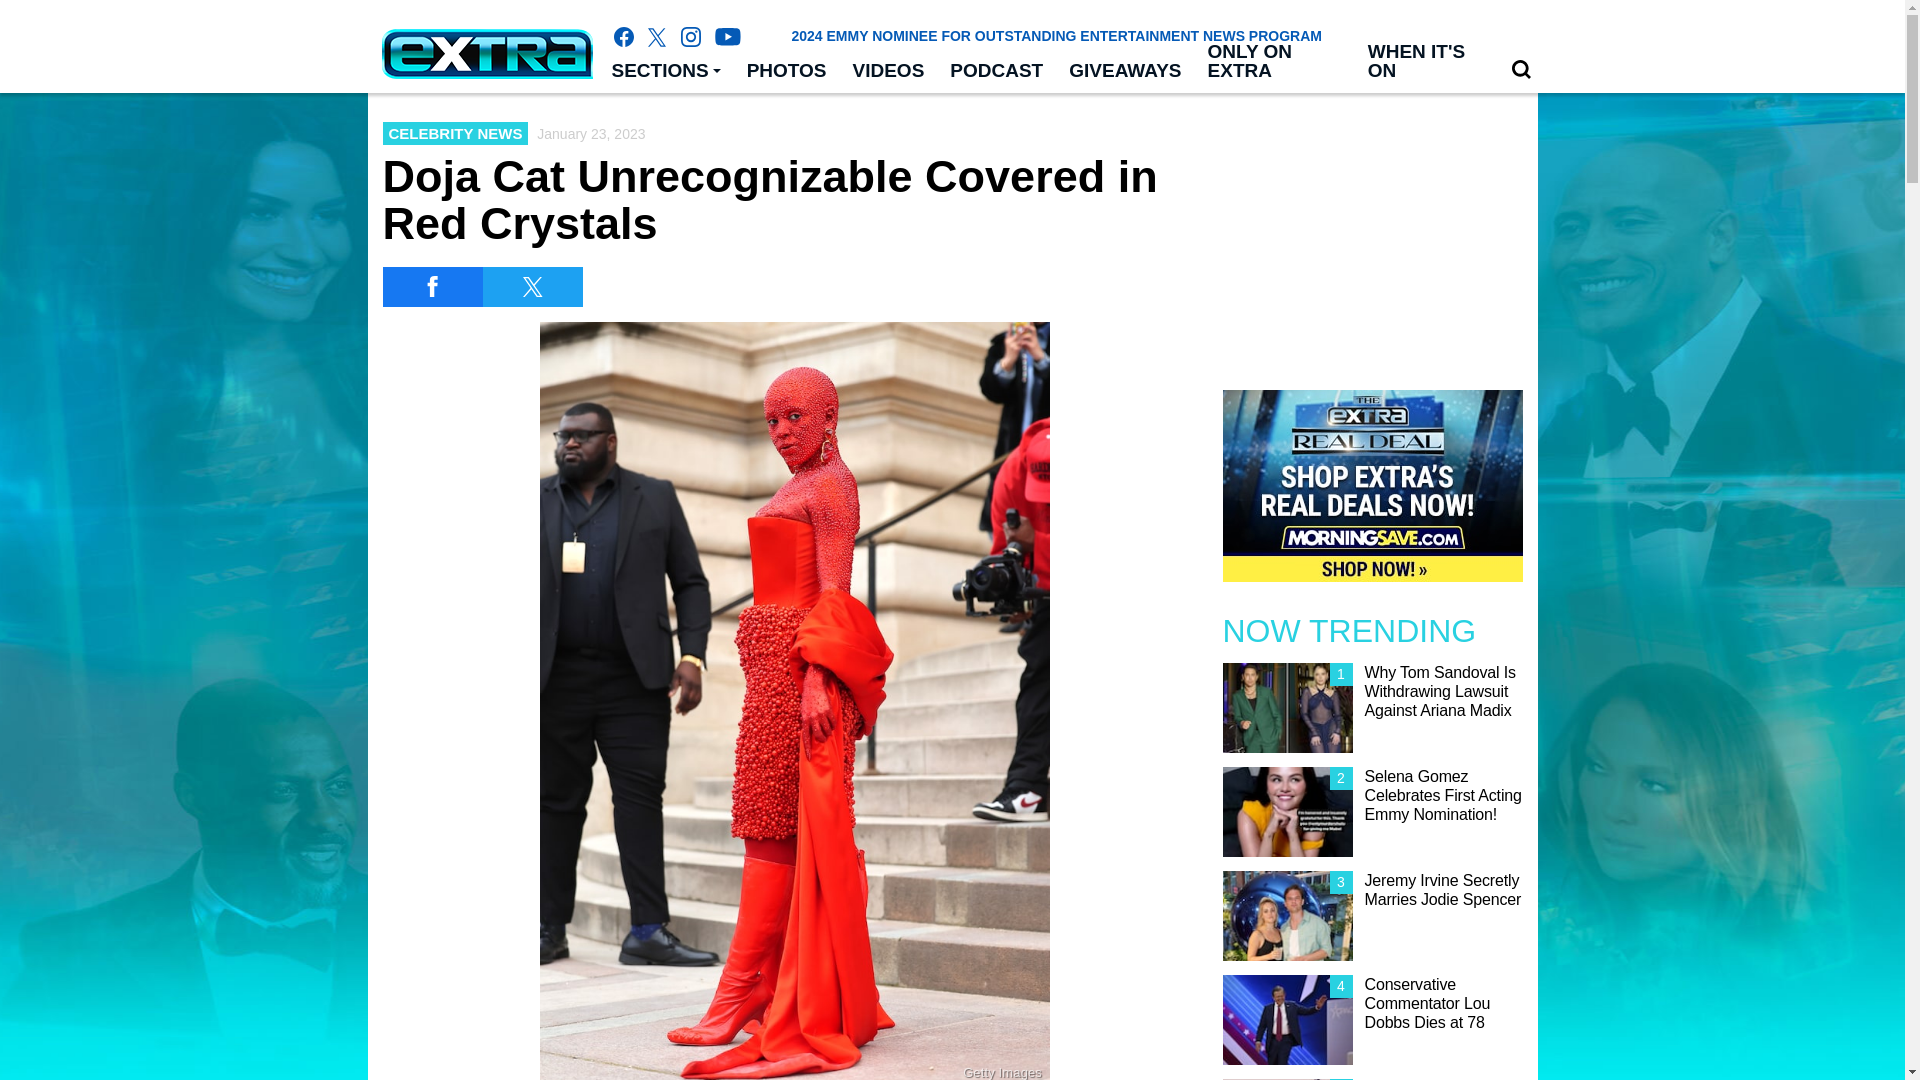  What do you see at coordinates (1274, 62) in the screenshot?
I see `ONLY ON EXTRA` at bounding box center [1274, 62].